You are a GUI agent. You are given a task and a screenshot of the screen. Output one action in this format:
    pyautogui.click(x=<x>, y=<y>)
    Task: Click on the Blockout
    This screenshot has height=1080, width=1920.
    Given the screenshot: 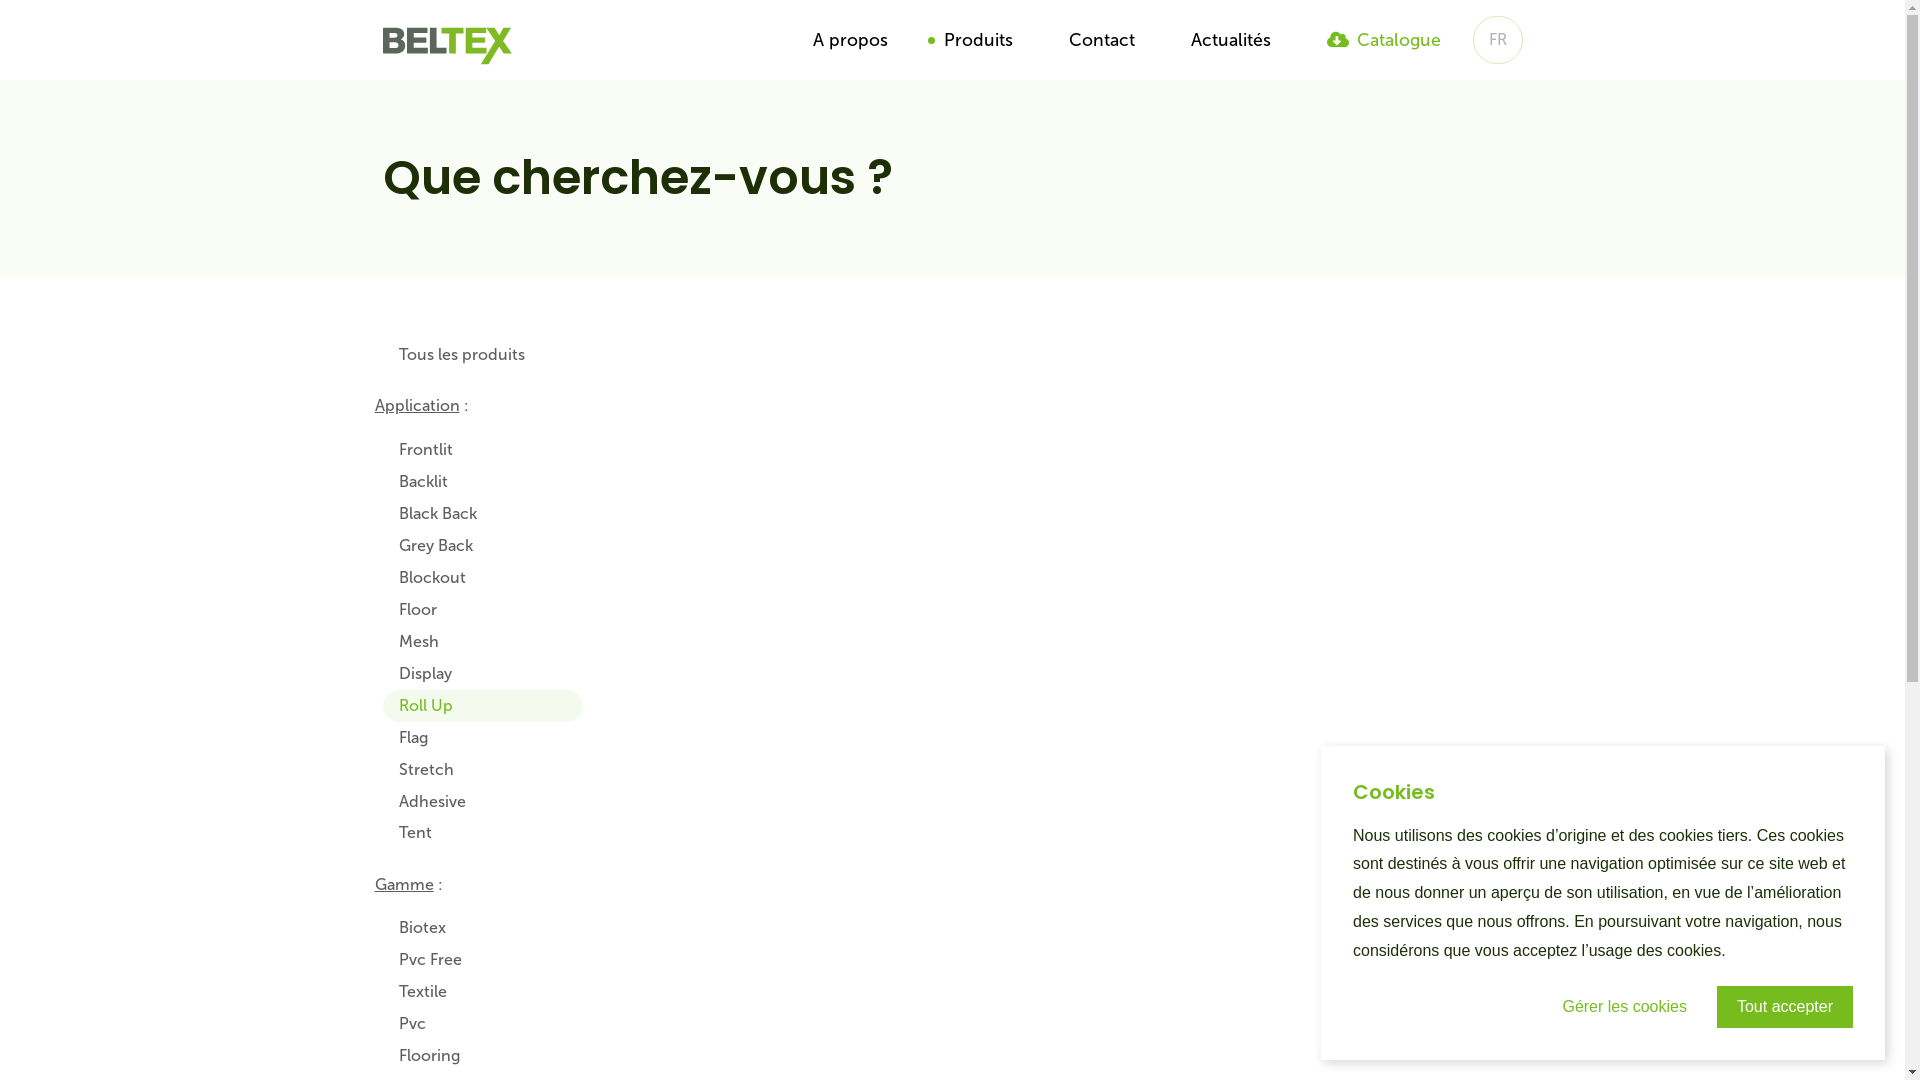 What is the action you would take?
    pyautogui.click(x=482, y=578)
    